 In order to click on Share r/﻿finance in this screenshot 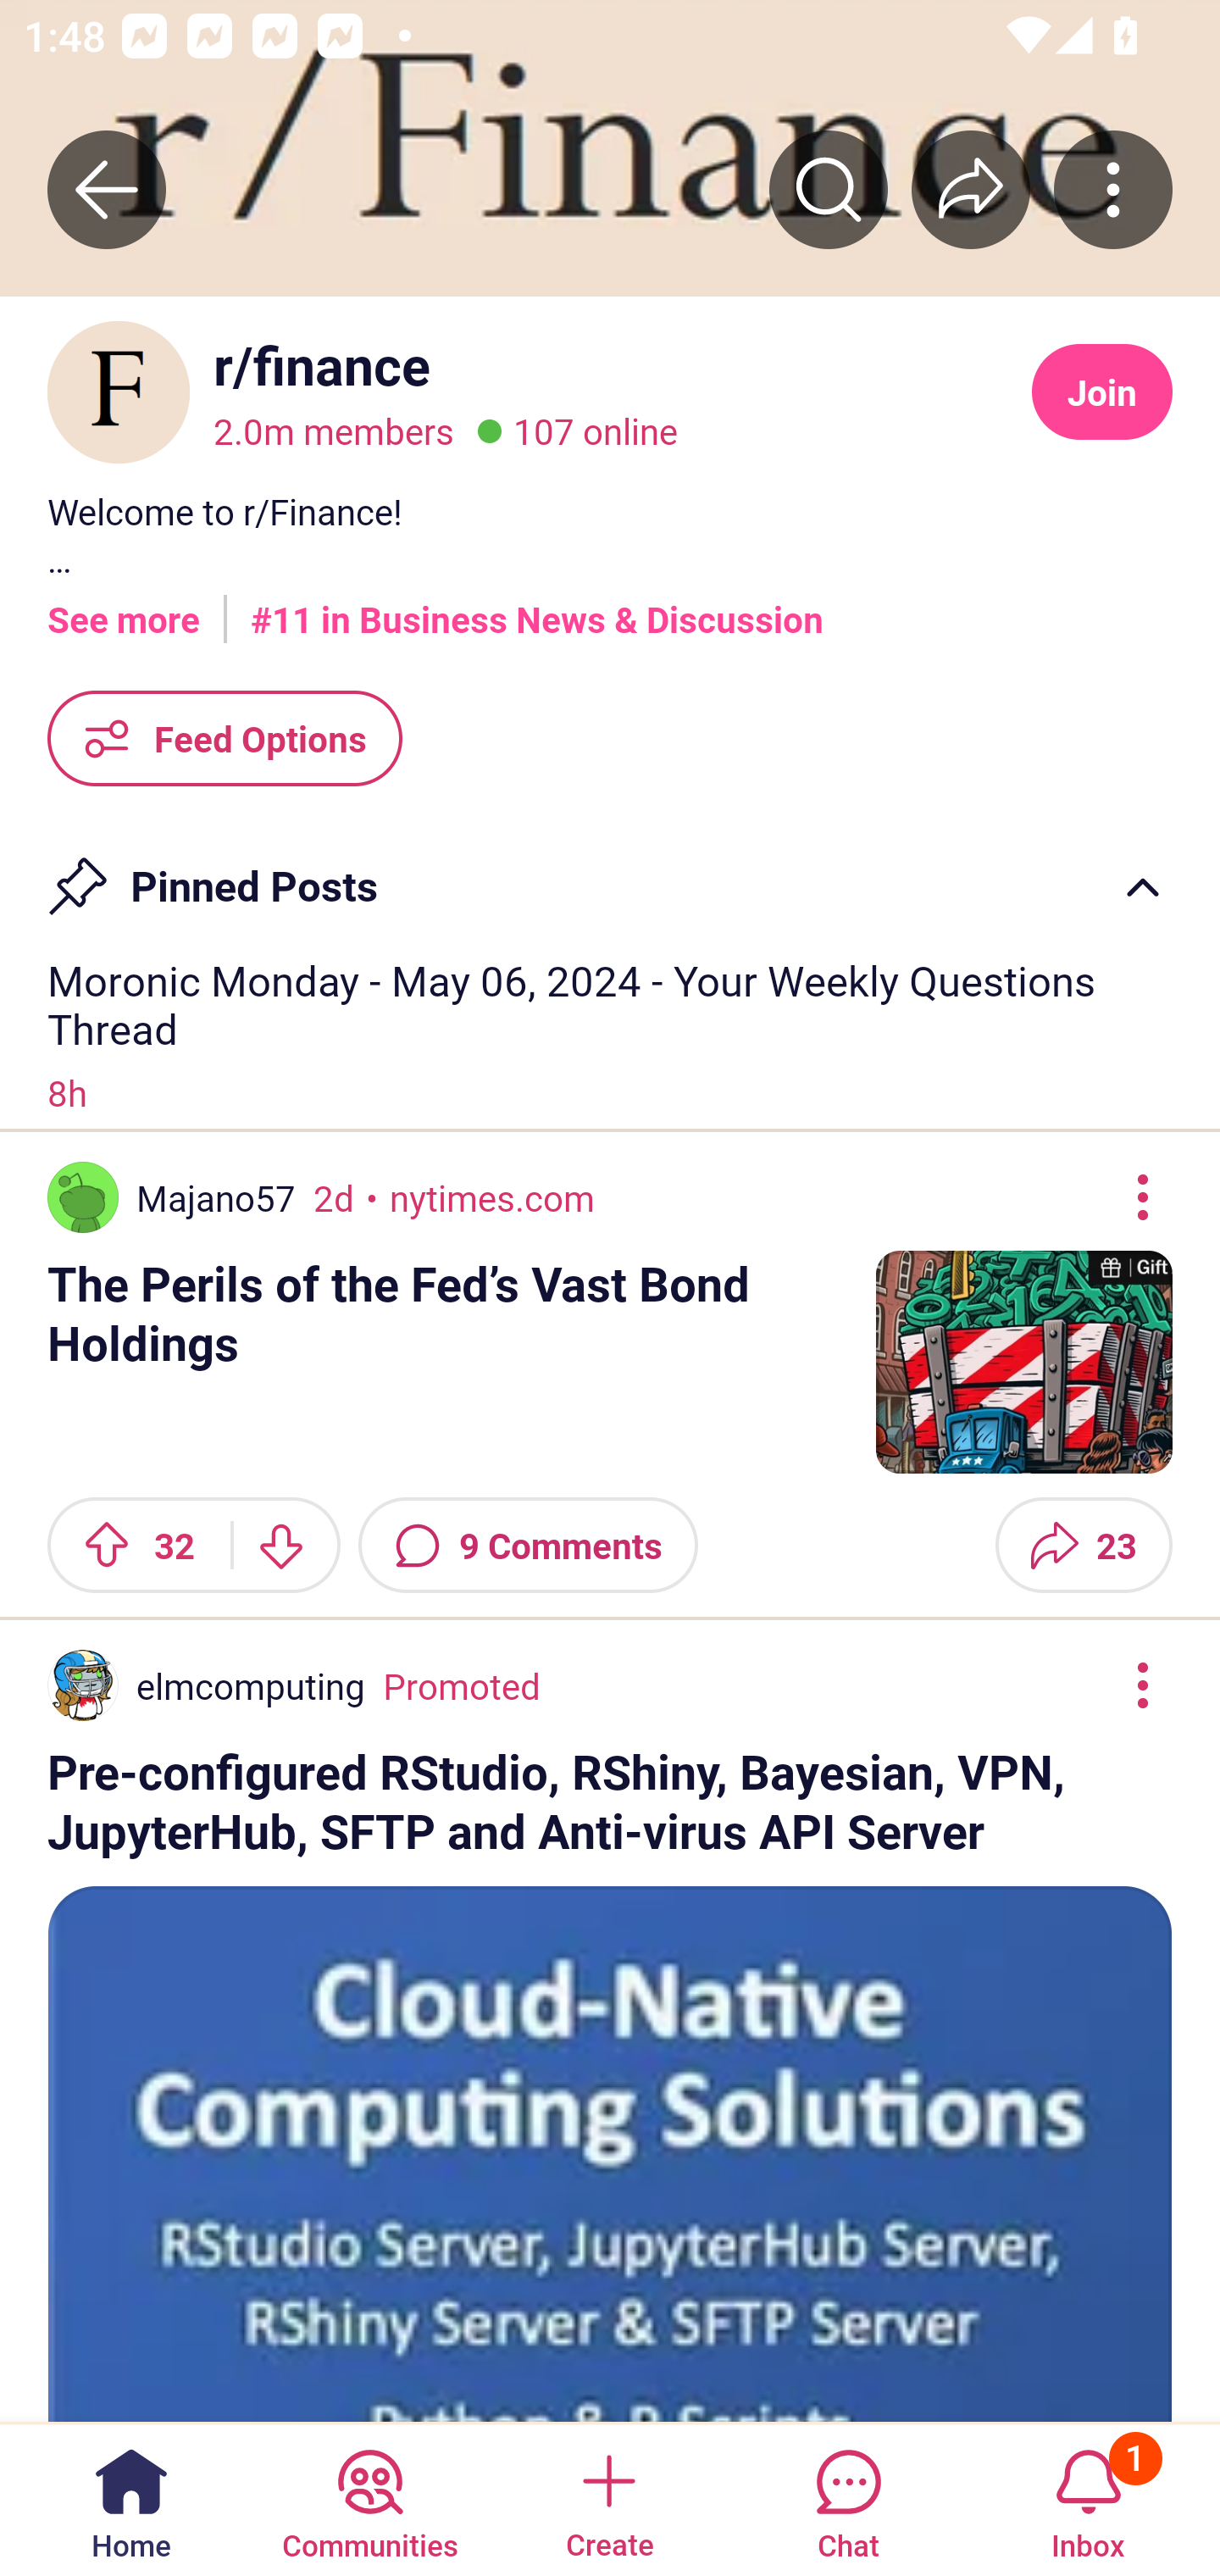, I will do `click(971, 189)`.